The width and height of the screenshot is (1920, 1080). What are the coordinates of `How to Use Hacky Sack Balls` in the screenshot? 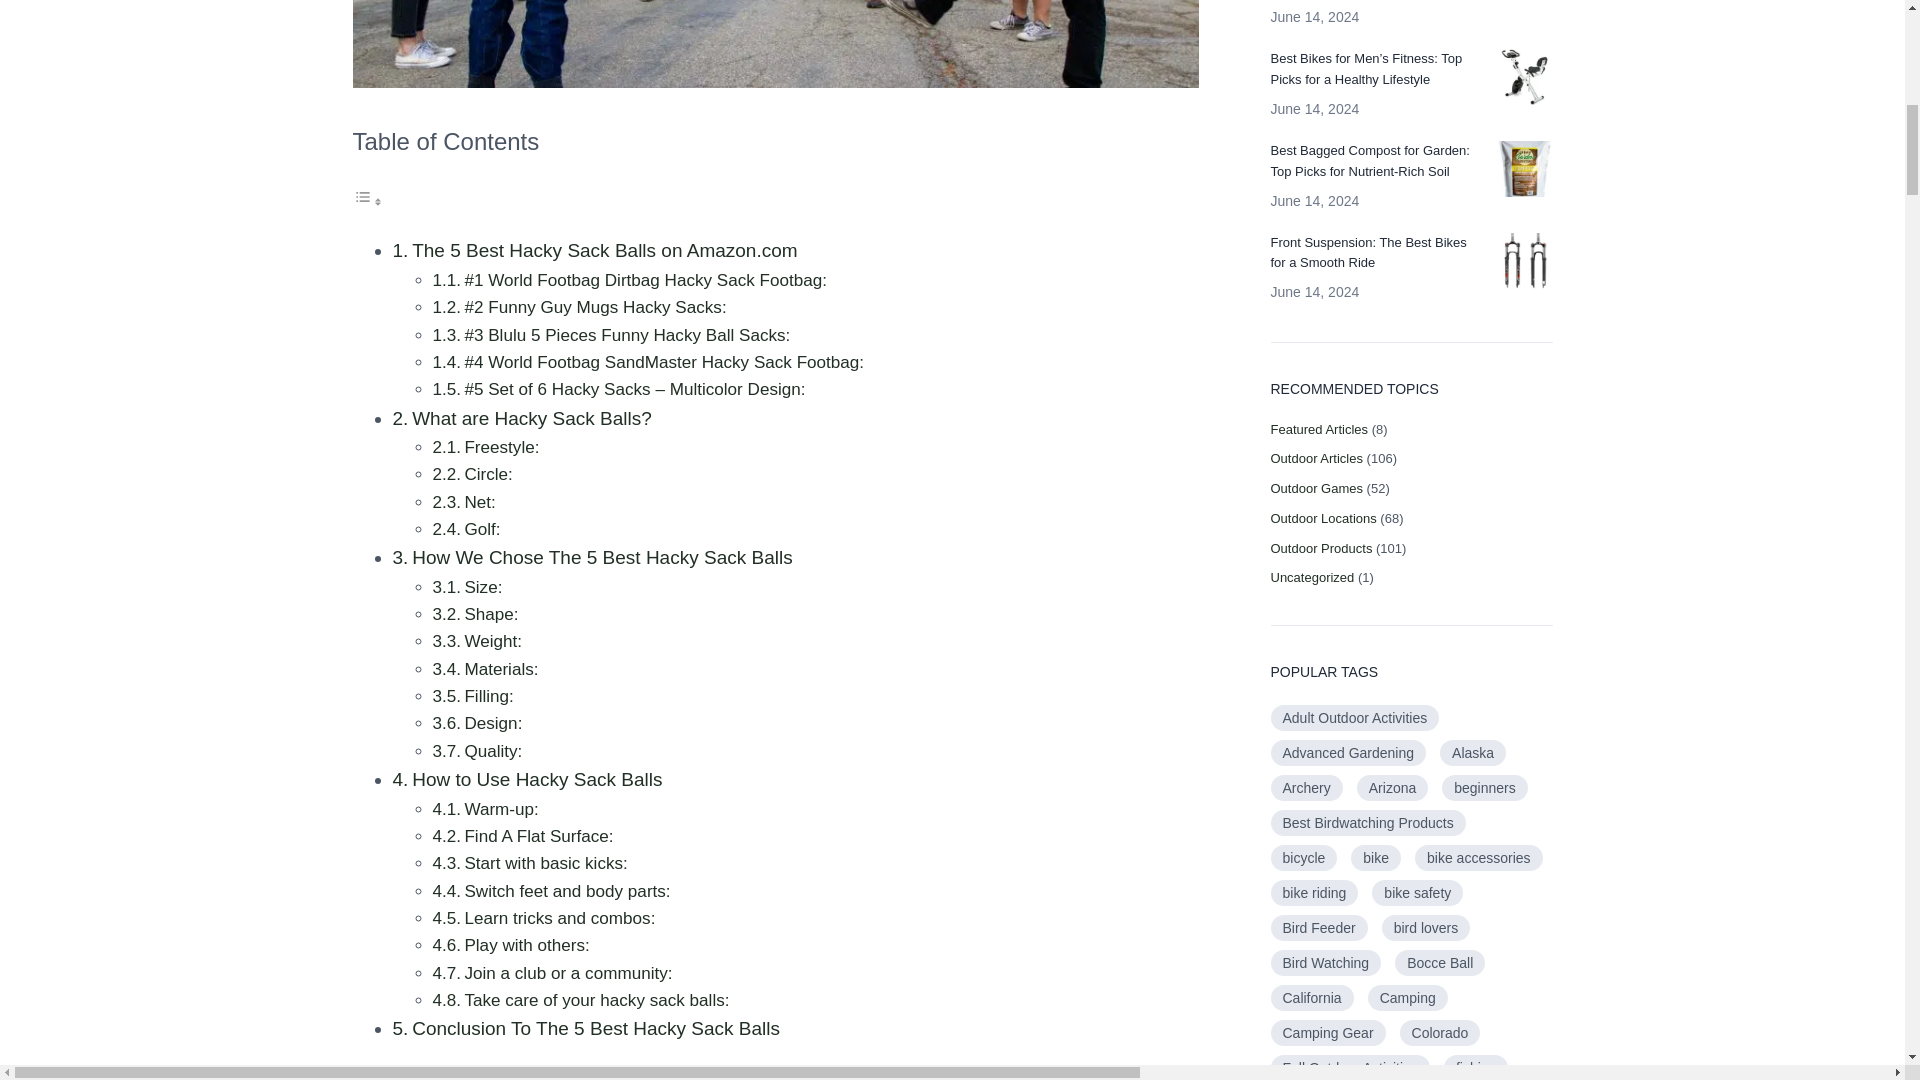 It's located at (537, 778).